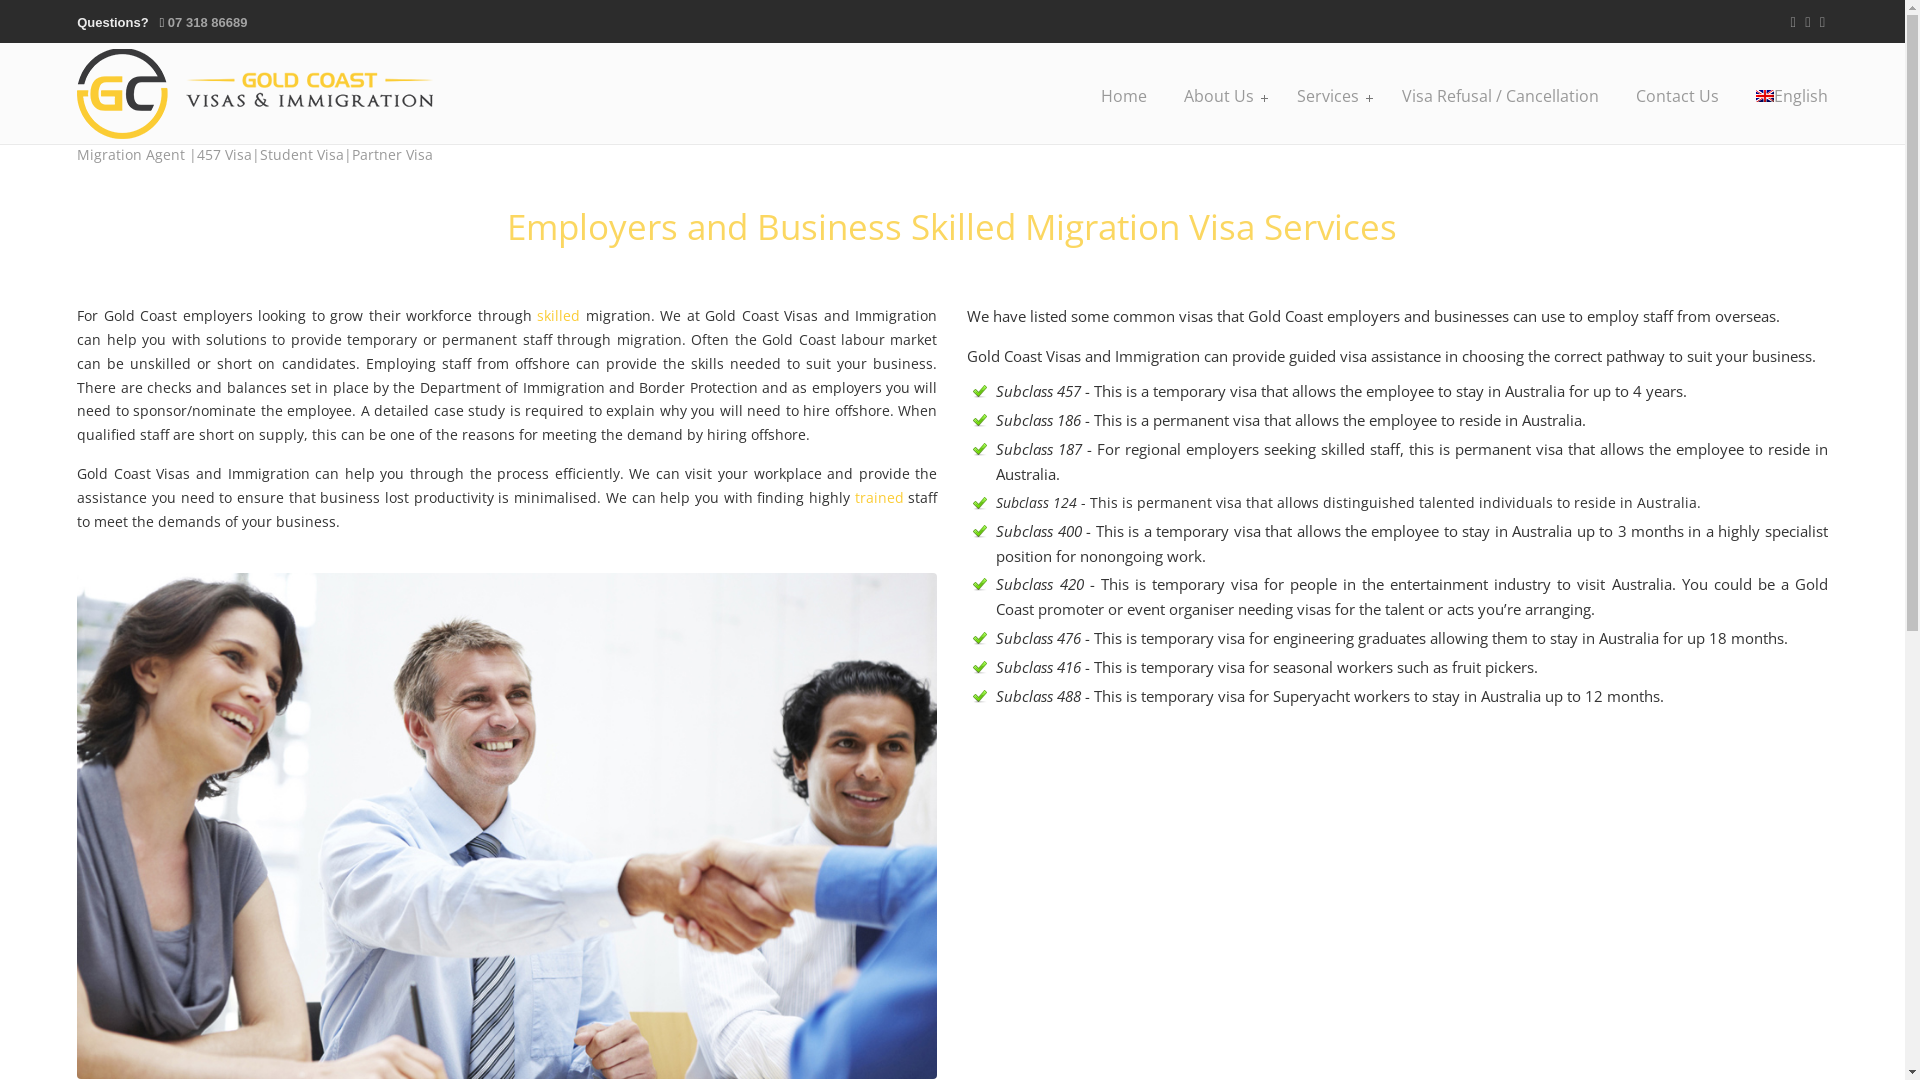 The width and height of the screenshot is (1920, 1080). Describe the element at coordinates (558, 316) in the screenshot. I see `skilled` at that location.